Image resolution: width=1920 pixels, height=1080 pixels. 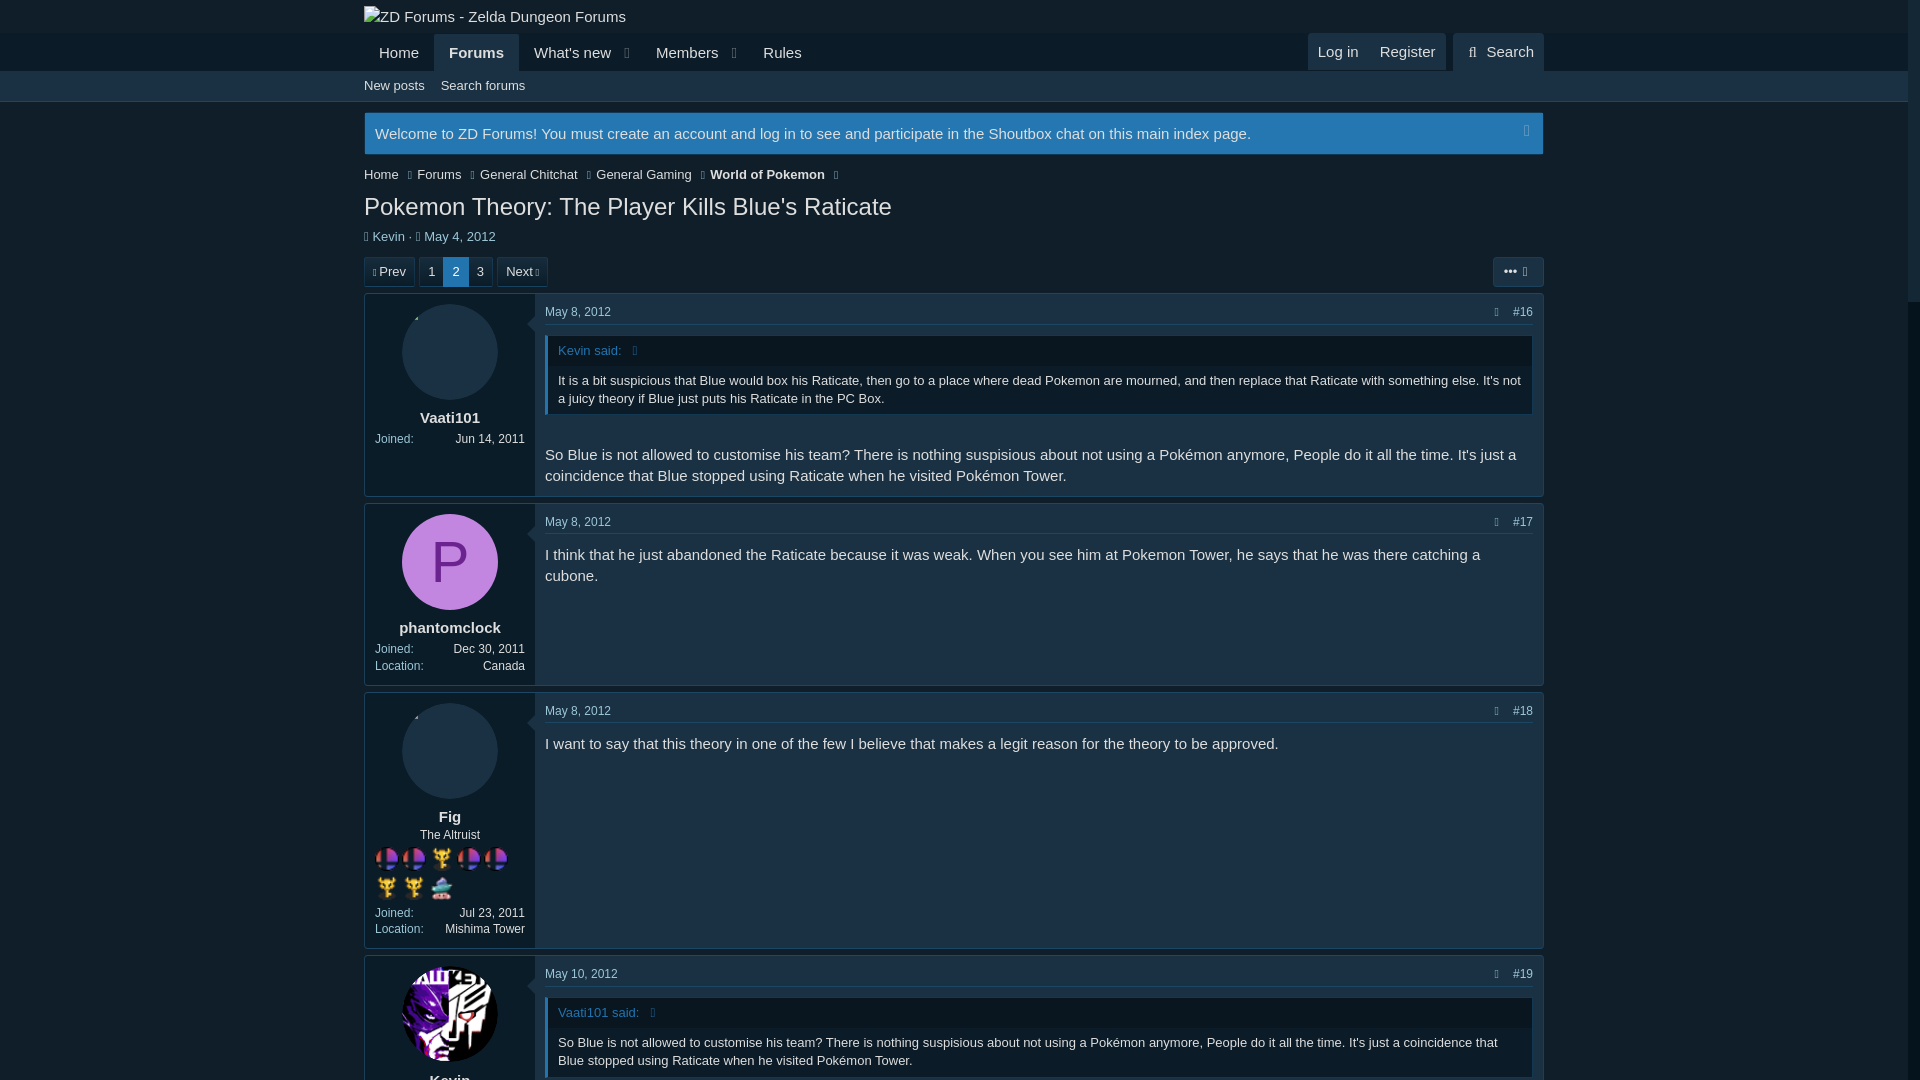 What do you see at coordinates (438, 174) in the screenshot?
I see `Forums` at bounding box center [438, 174].